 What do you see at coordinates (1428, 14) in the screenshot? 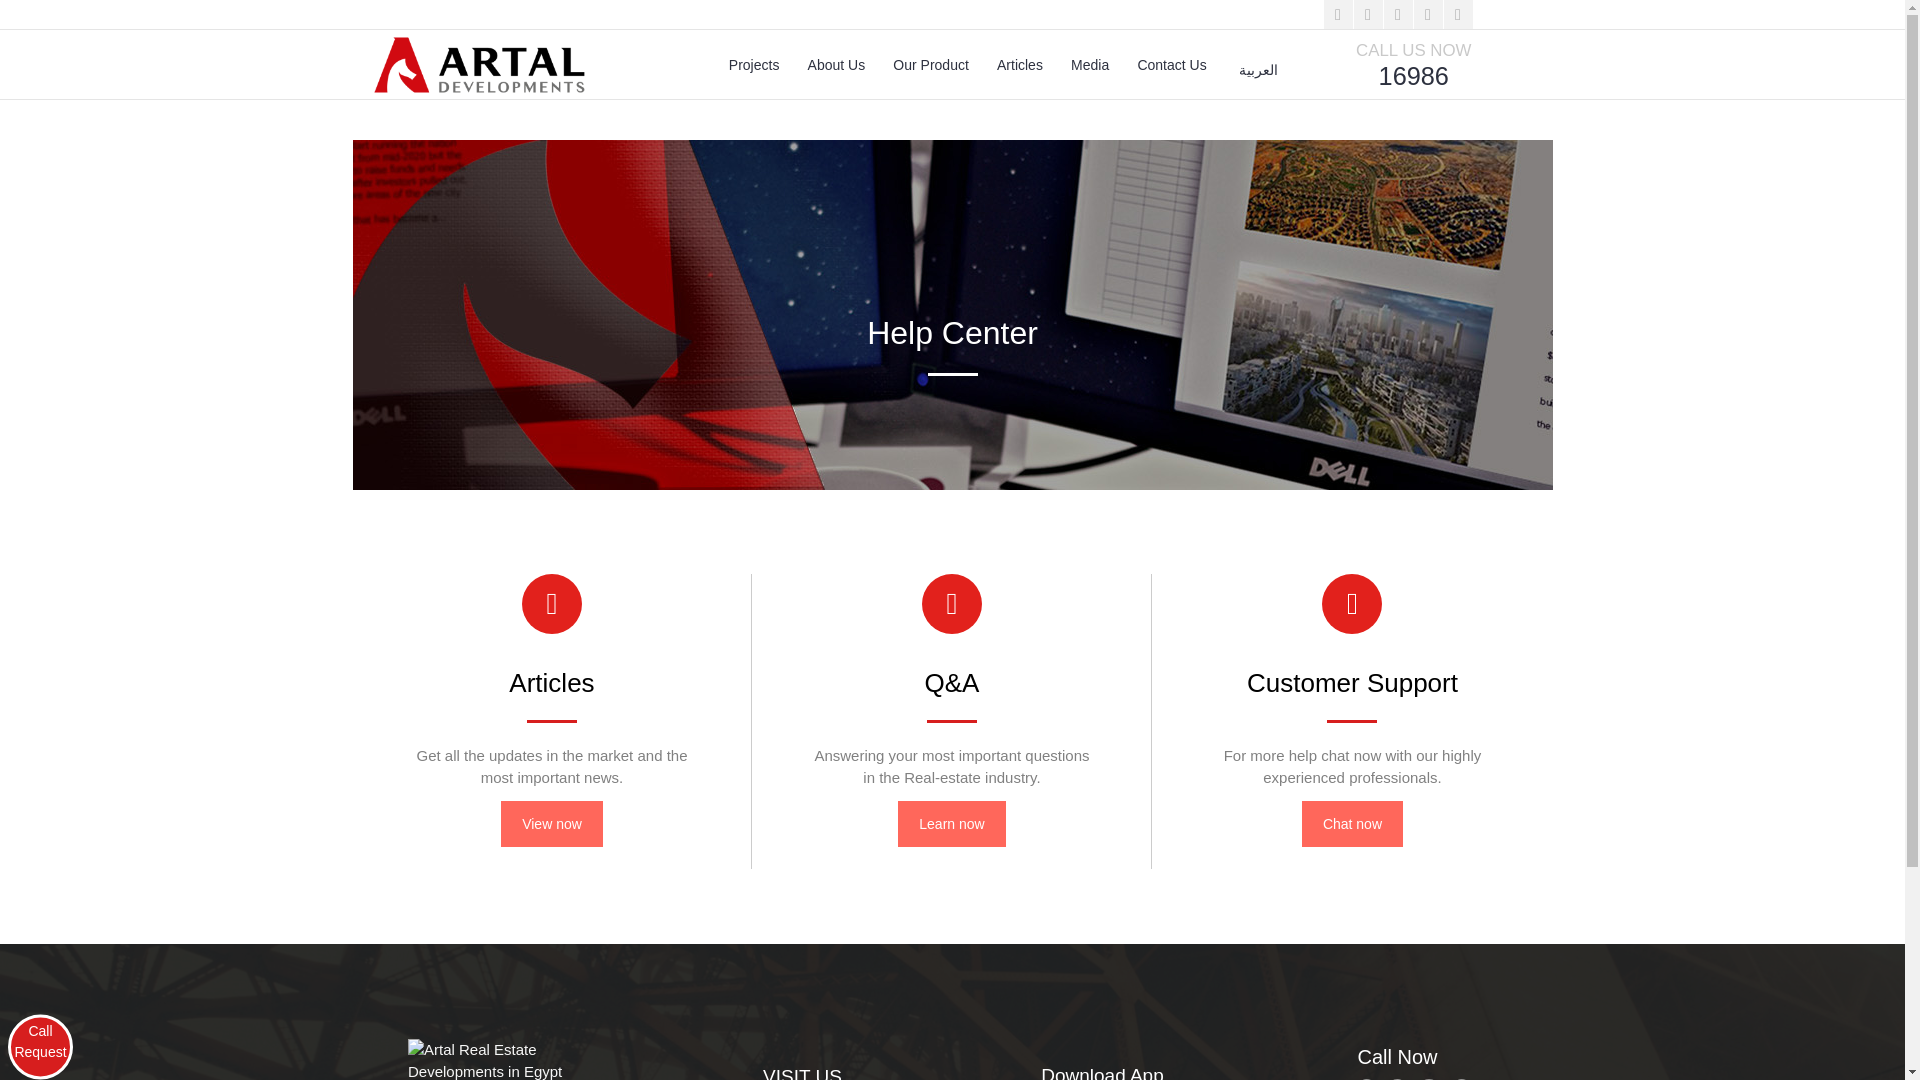
I see `YouTube` at bounding box center [1428, 14].